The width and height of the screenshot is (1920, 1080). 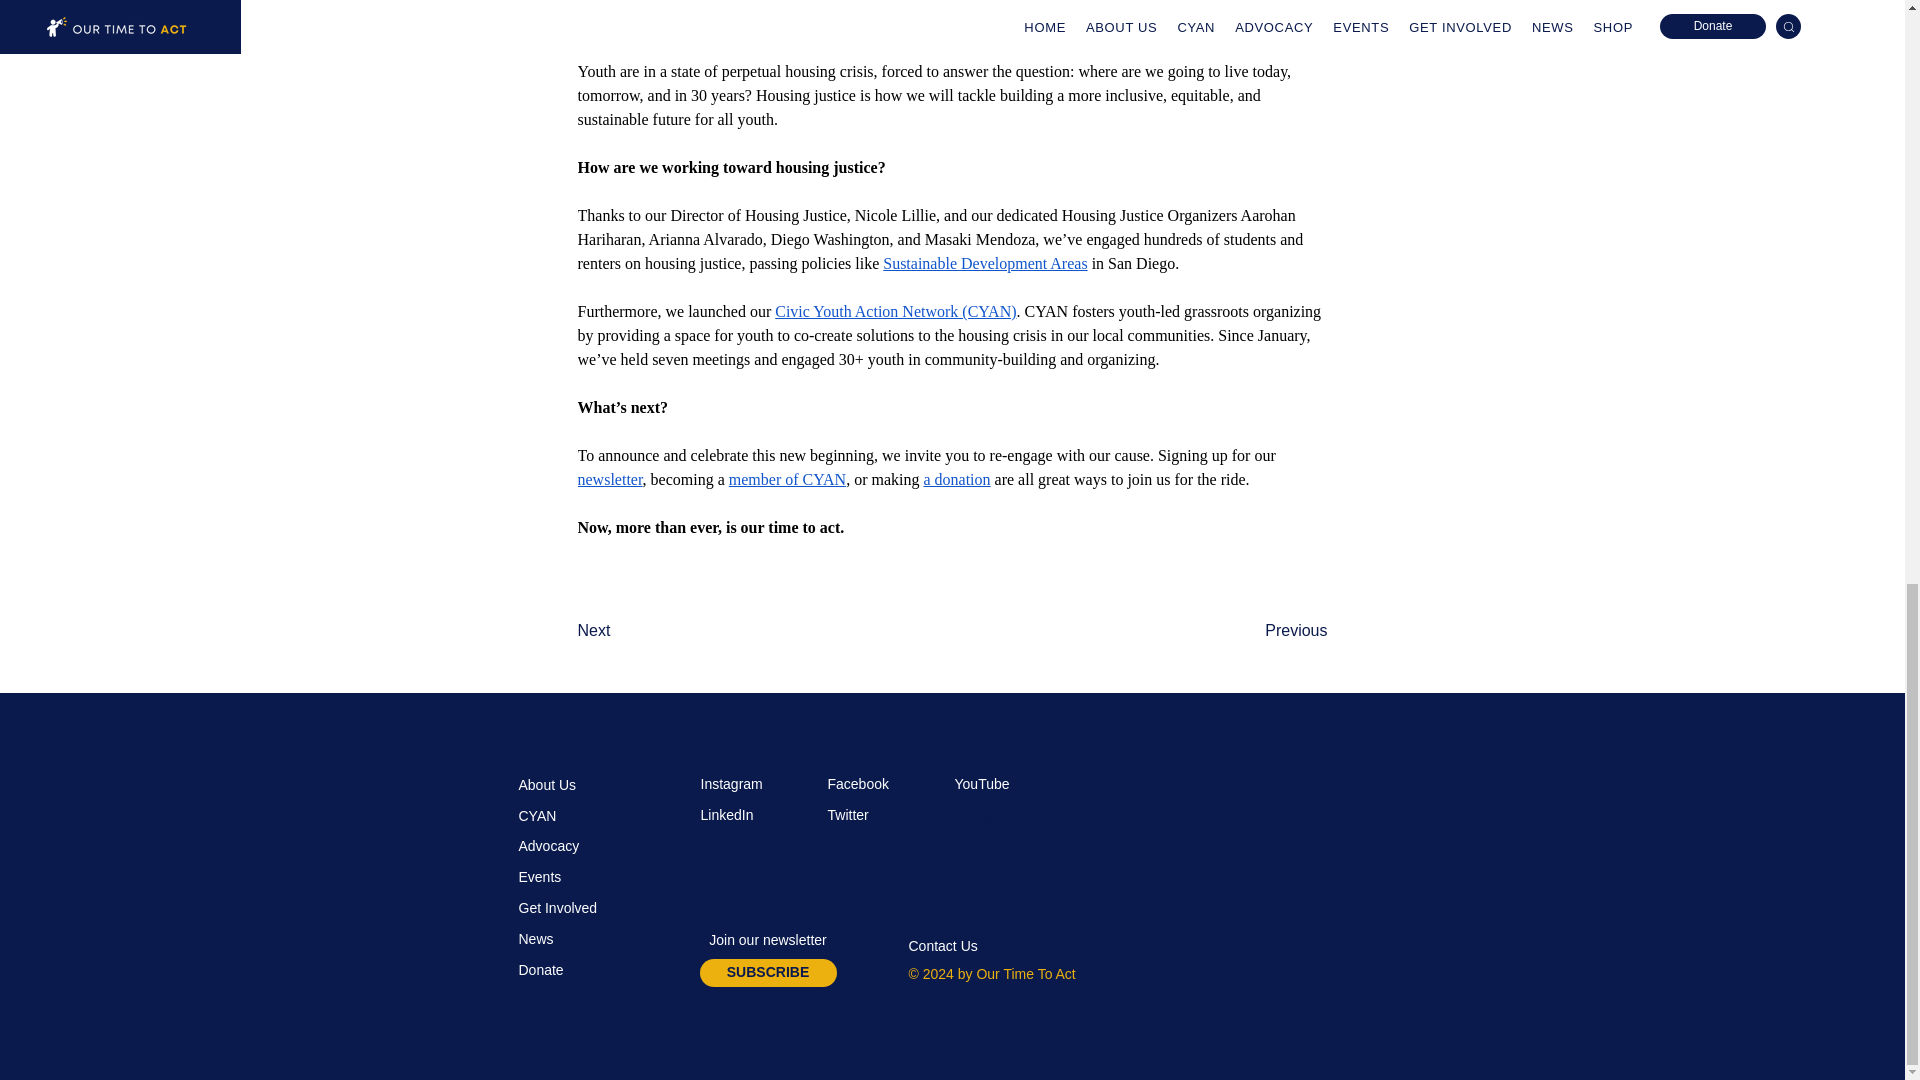 What do you see at coordinates (1278, 631) in the screenshot?
I see `Previous` at bounding box center [1278, 631].